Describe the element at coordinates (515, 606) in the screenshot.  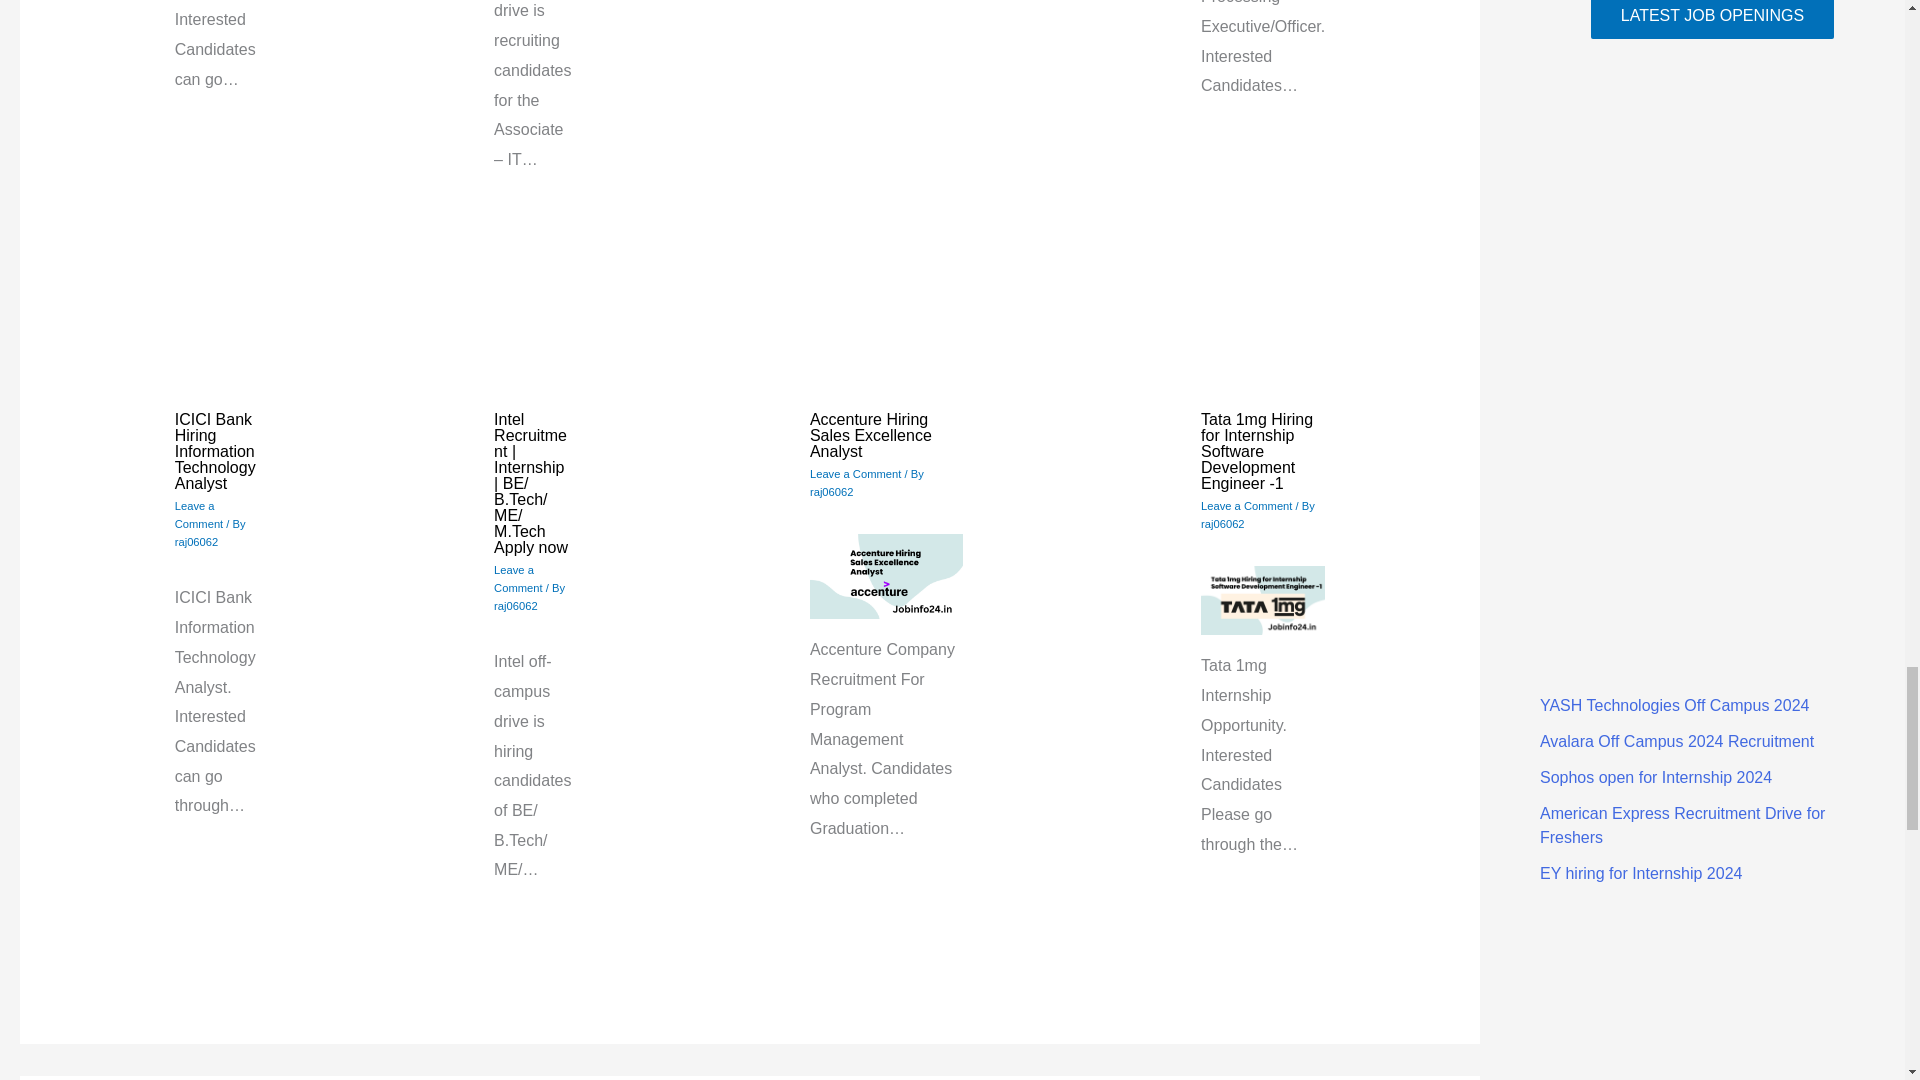
I see `View all posts by raj06062` at that location.